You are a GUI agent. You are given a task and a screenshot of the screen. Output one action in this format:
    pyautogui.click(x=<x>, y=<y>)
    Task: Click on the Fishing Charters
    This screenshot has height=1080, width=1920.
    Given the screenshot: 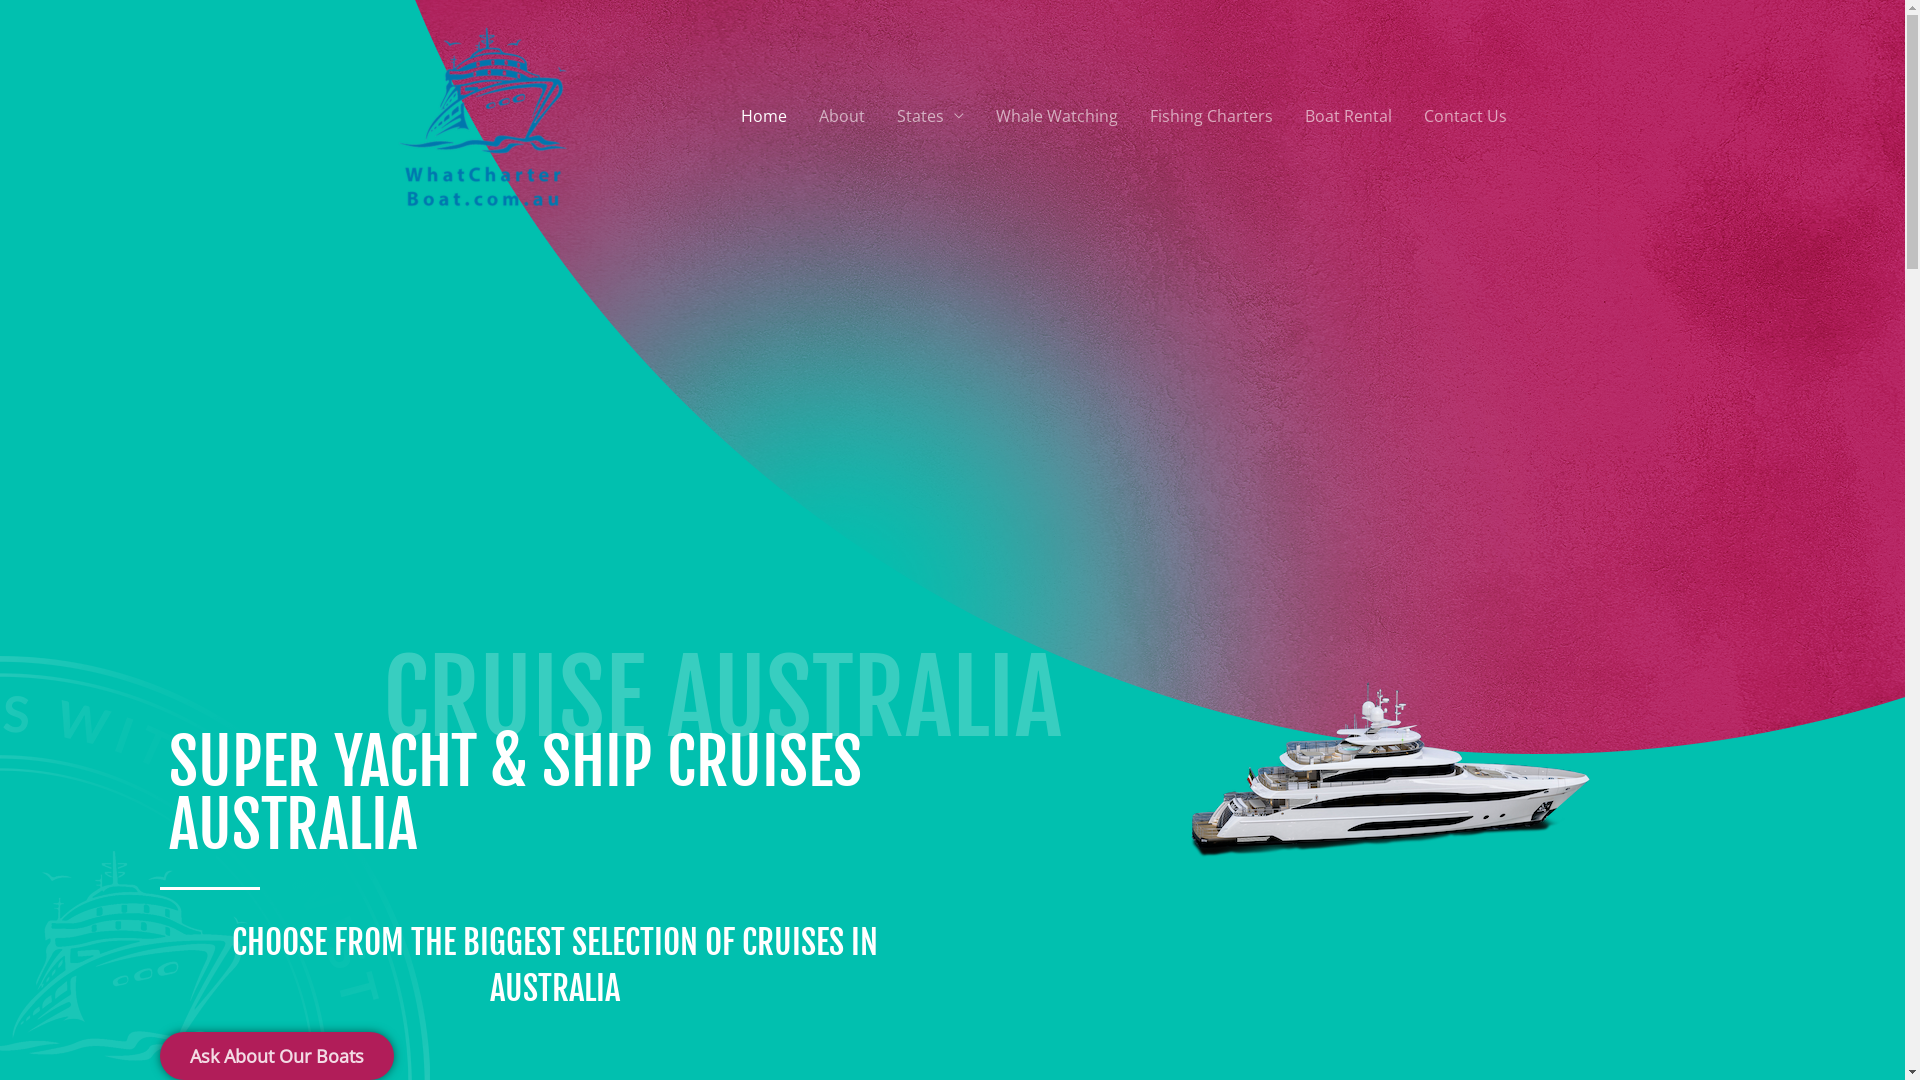 What is the action you would take?
    pyautogui.click(x=1212, y=116)
    